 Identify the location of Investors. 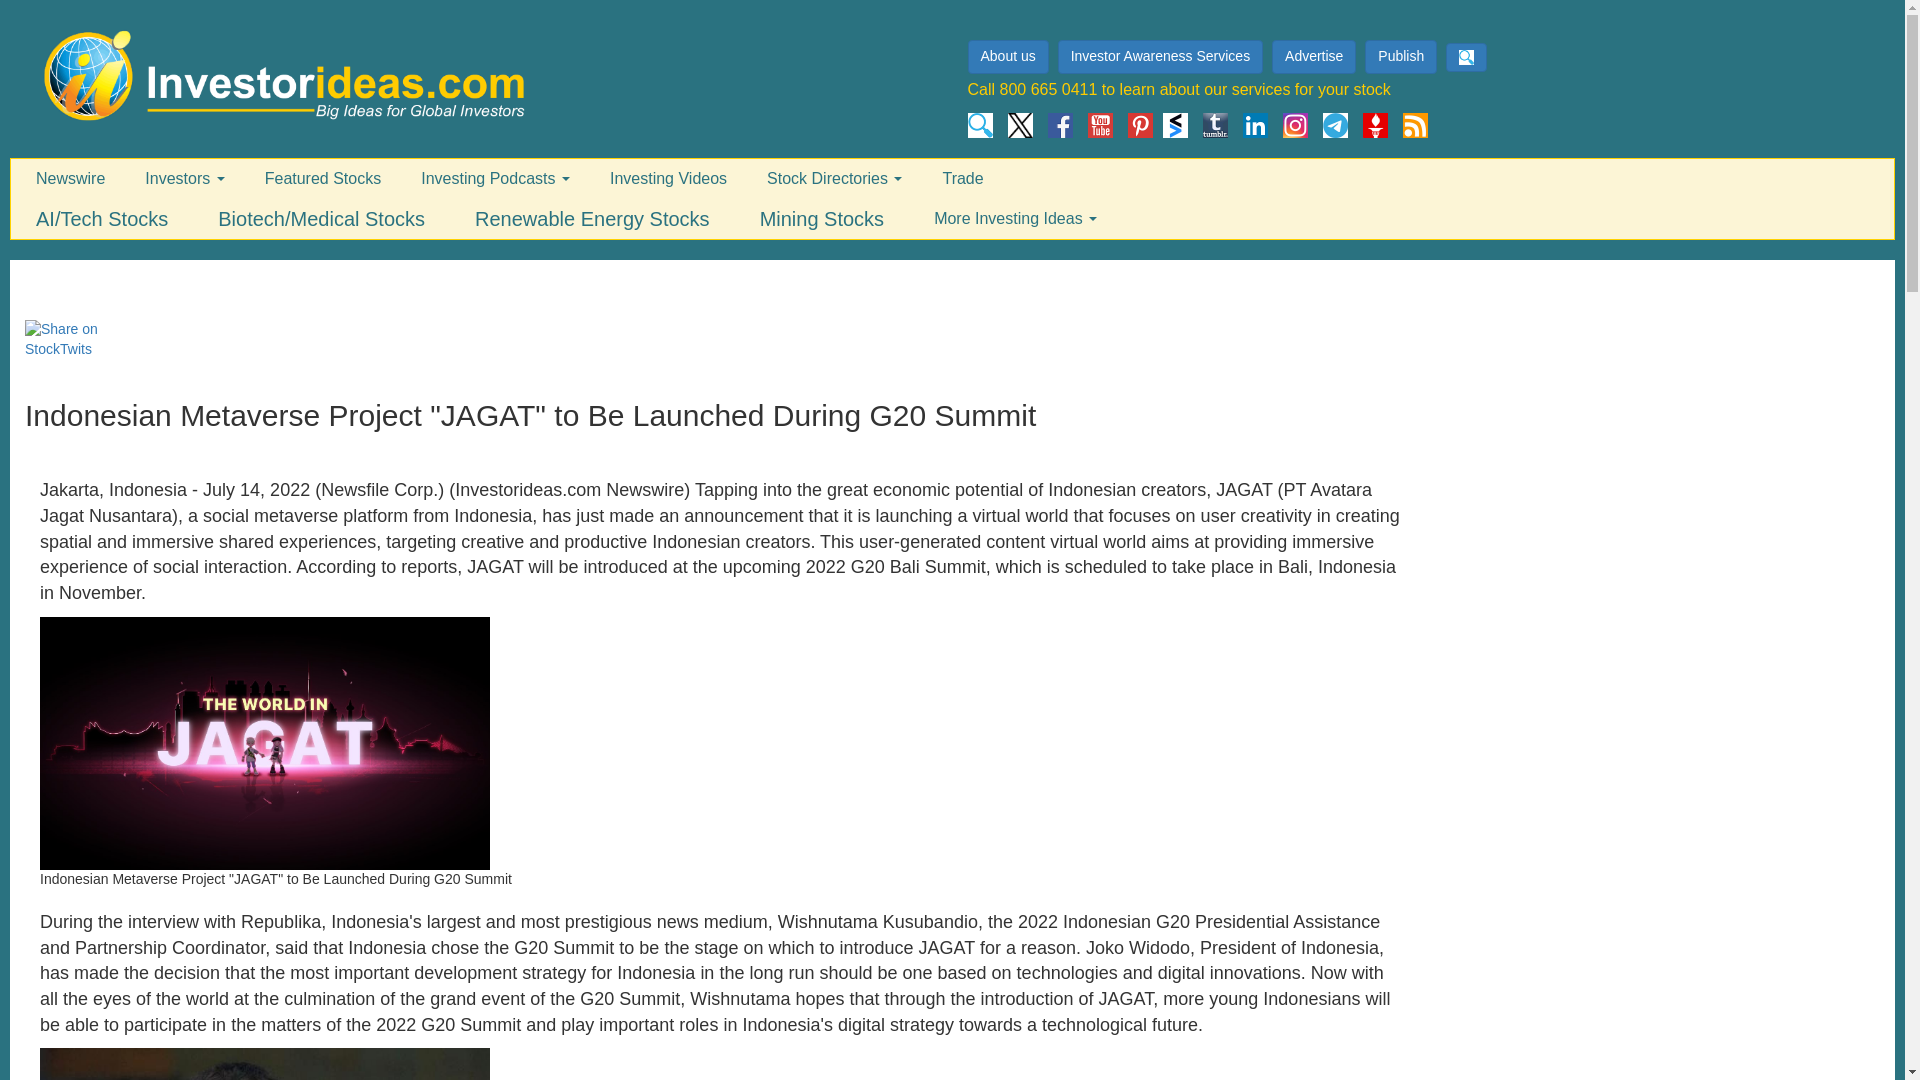
(184, 179).